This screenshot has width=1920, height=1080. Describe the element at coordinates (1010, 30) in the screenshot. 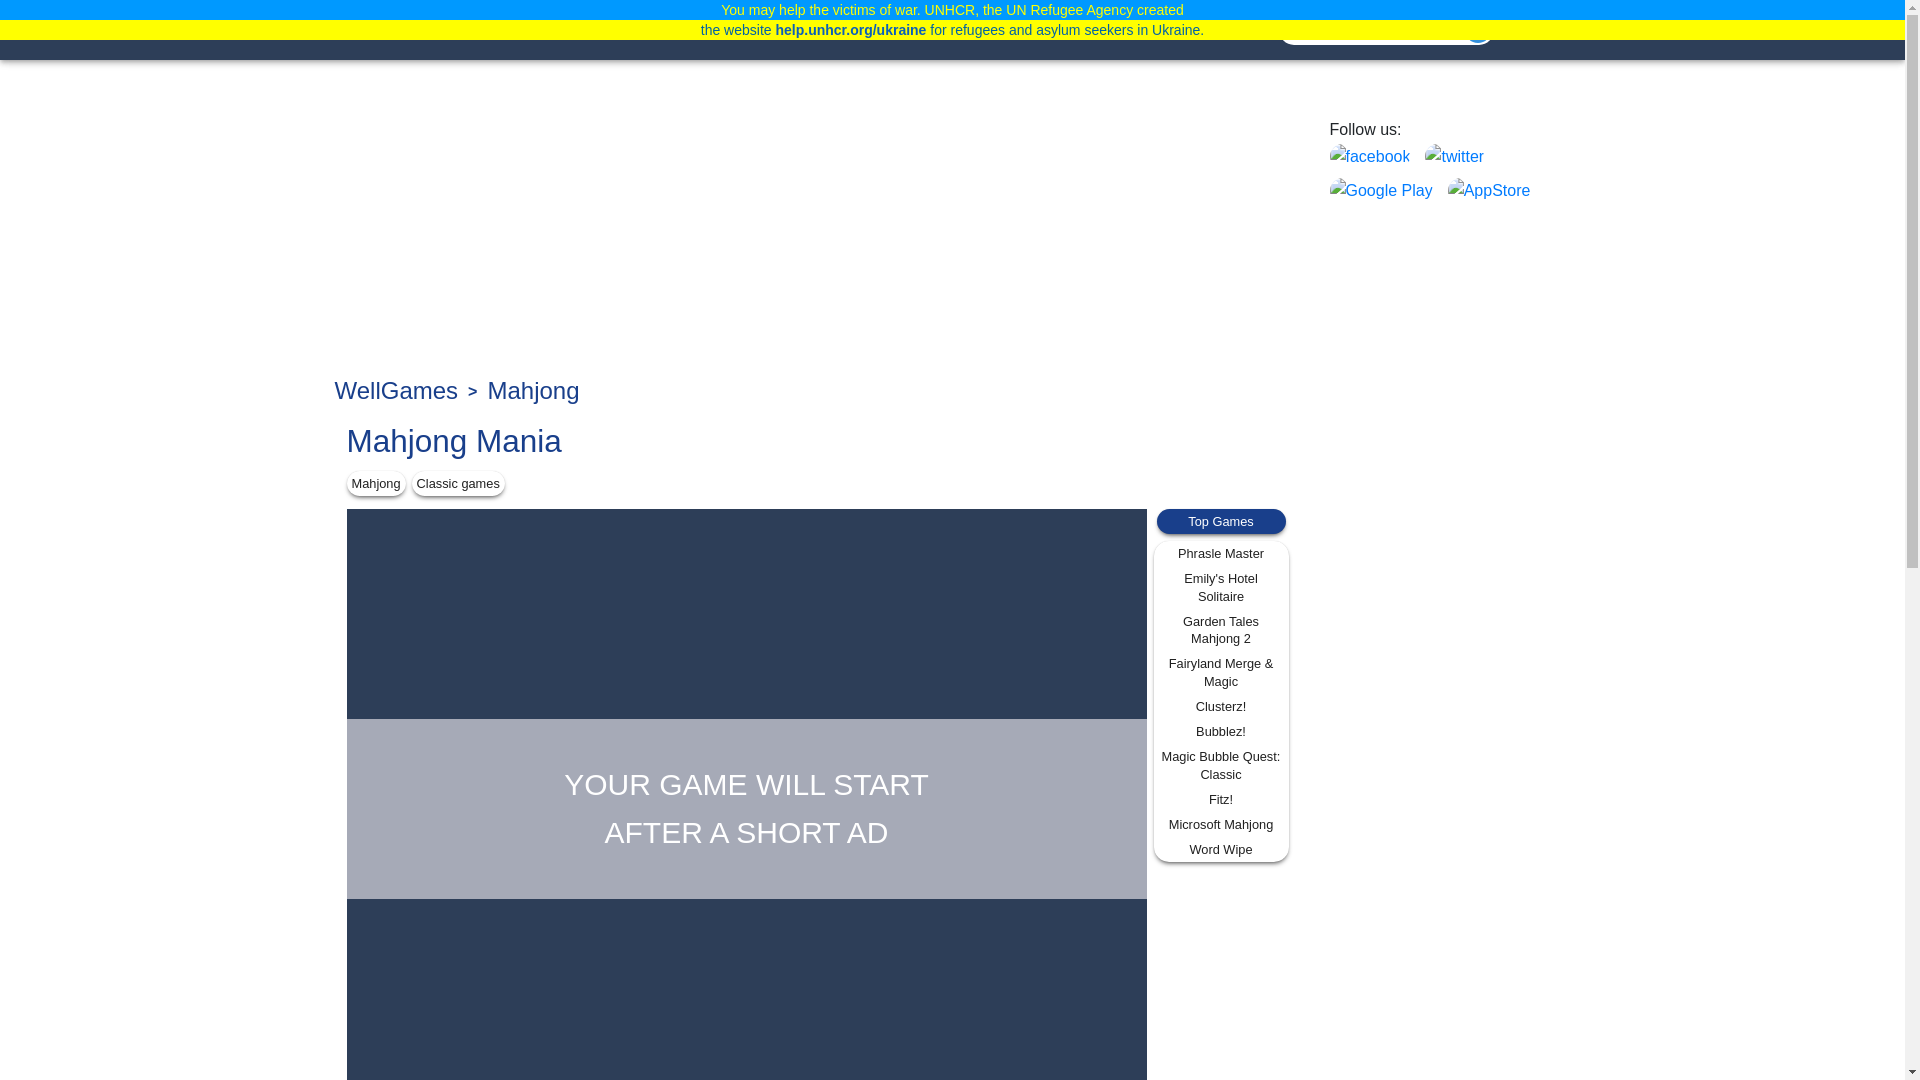

I see `Social` at that location.